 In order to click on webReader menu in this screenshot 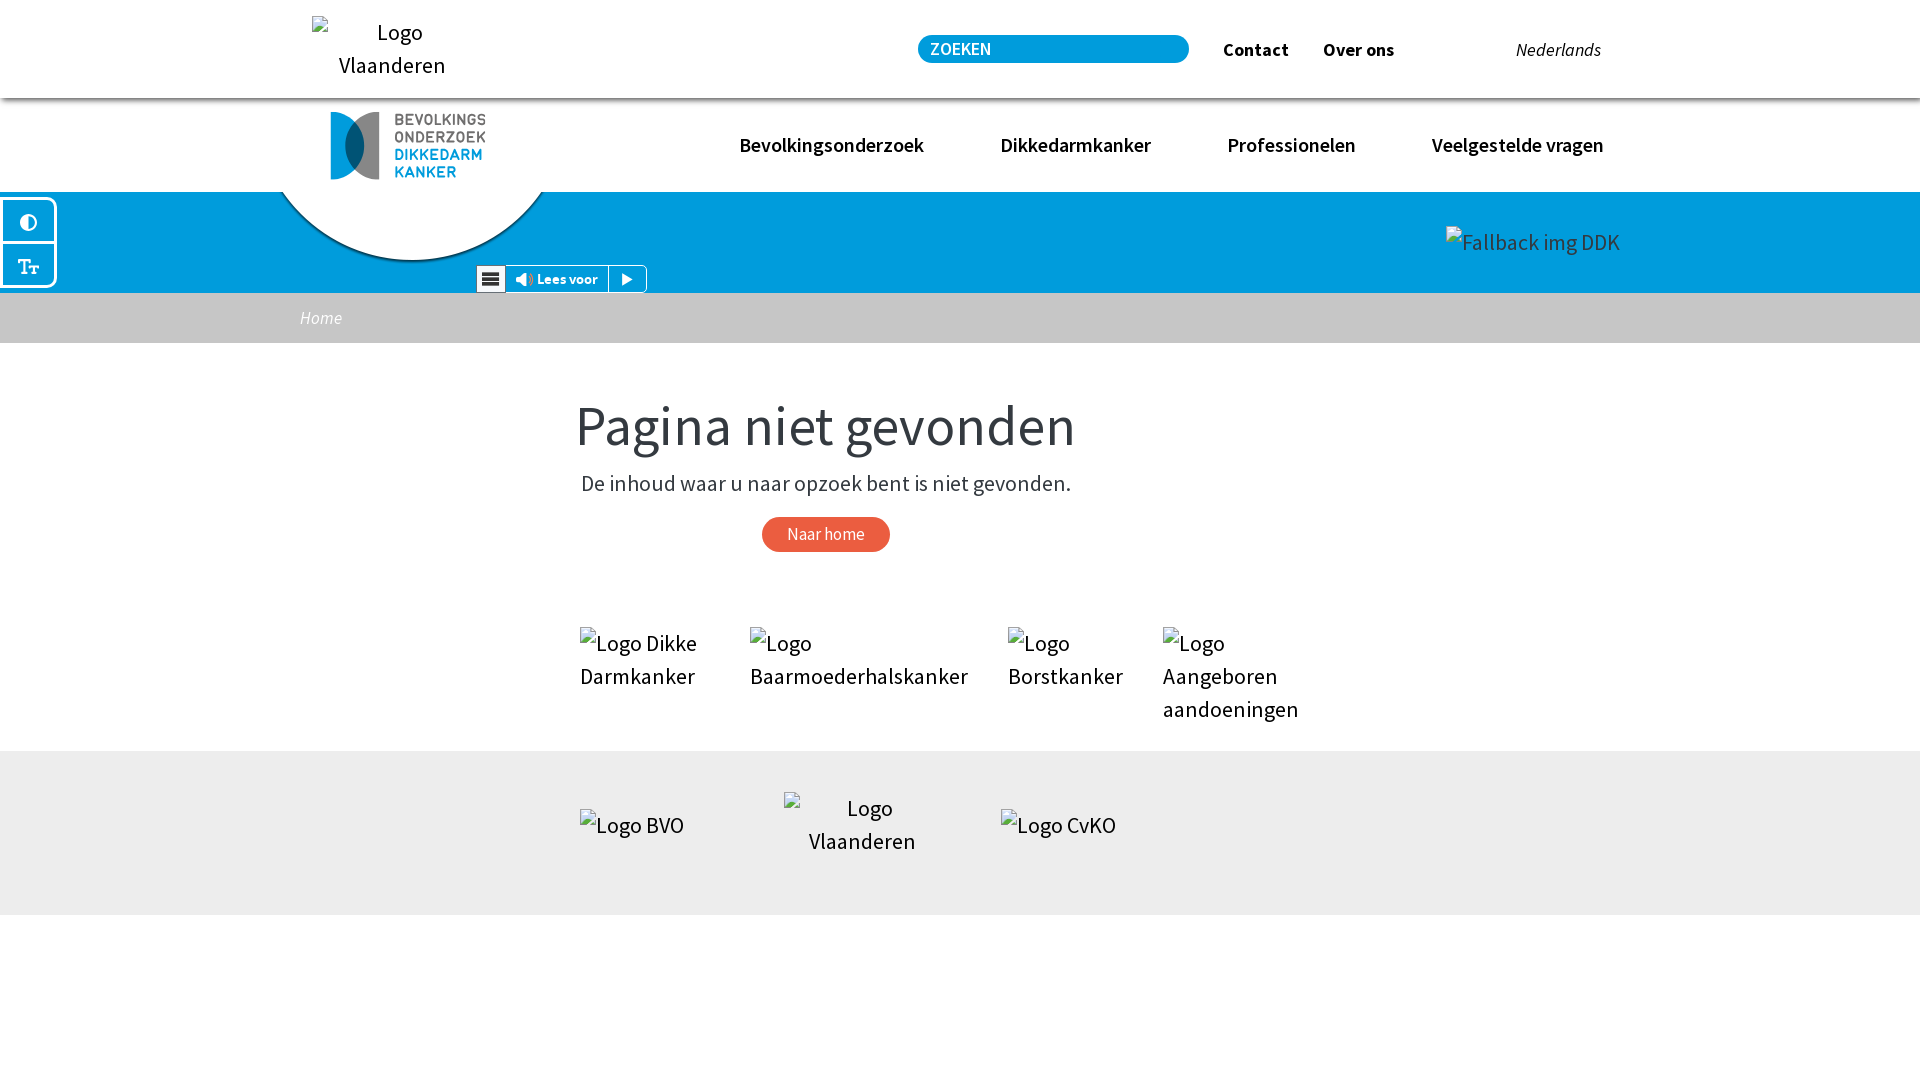, I will do `click(491, 279)`.